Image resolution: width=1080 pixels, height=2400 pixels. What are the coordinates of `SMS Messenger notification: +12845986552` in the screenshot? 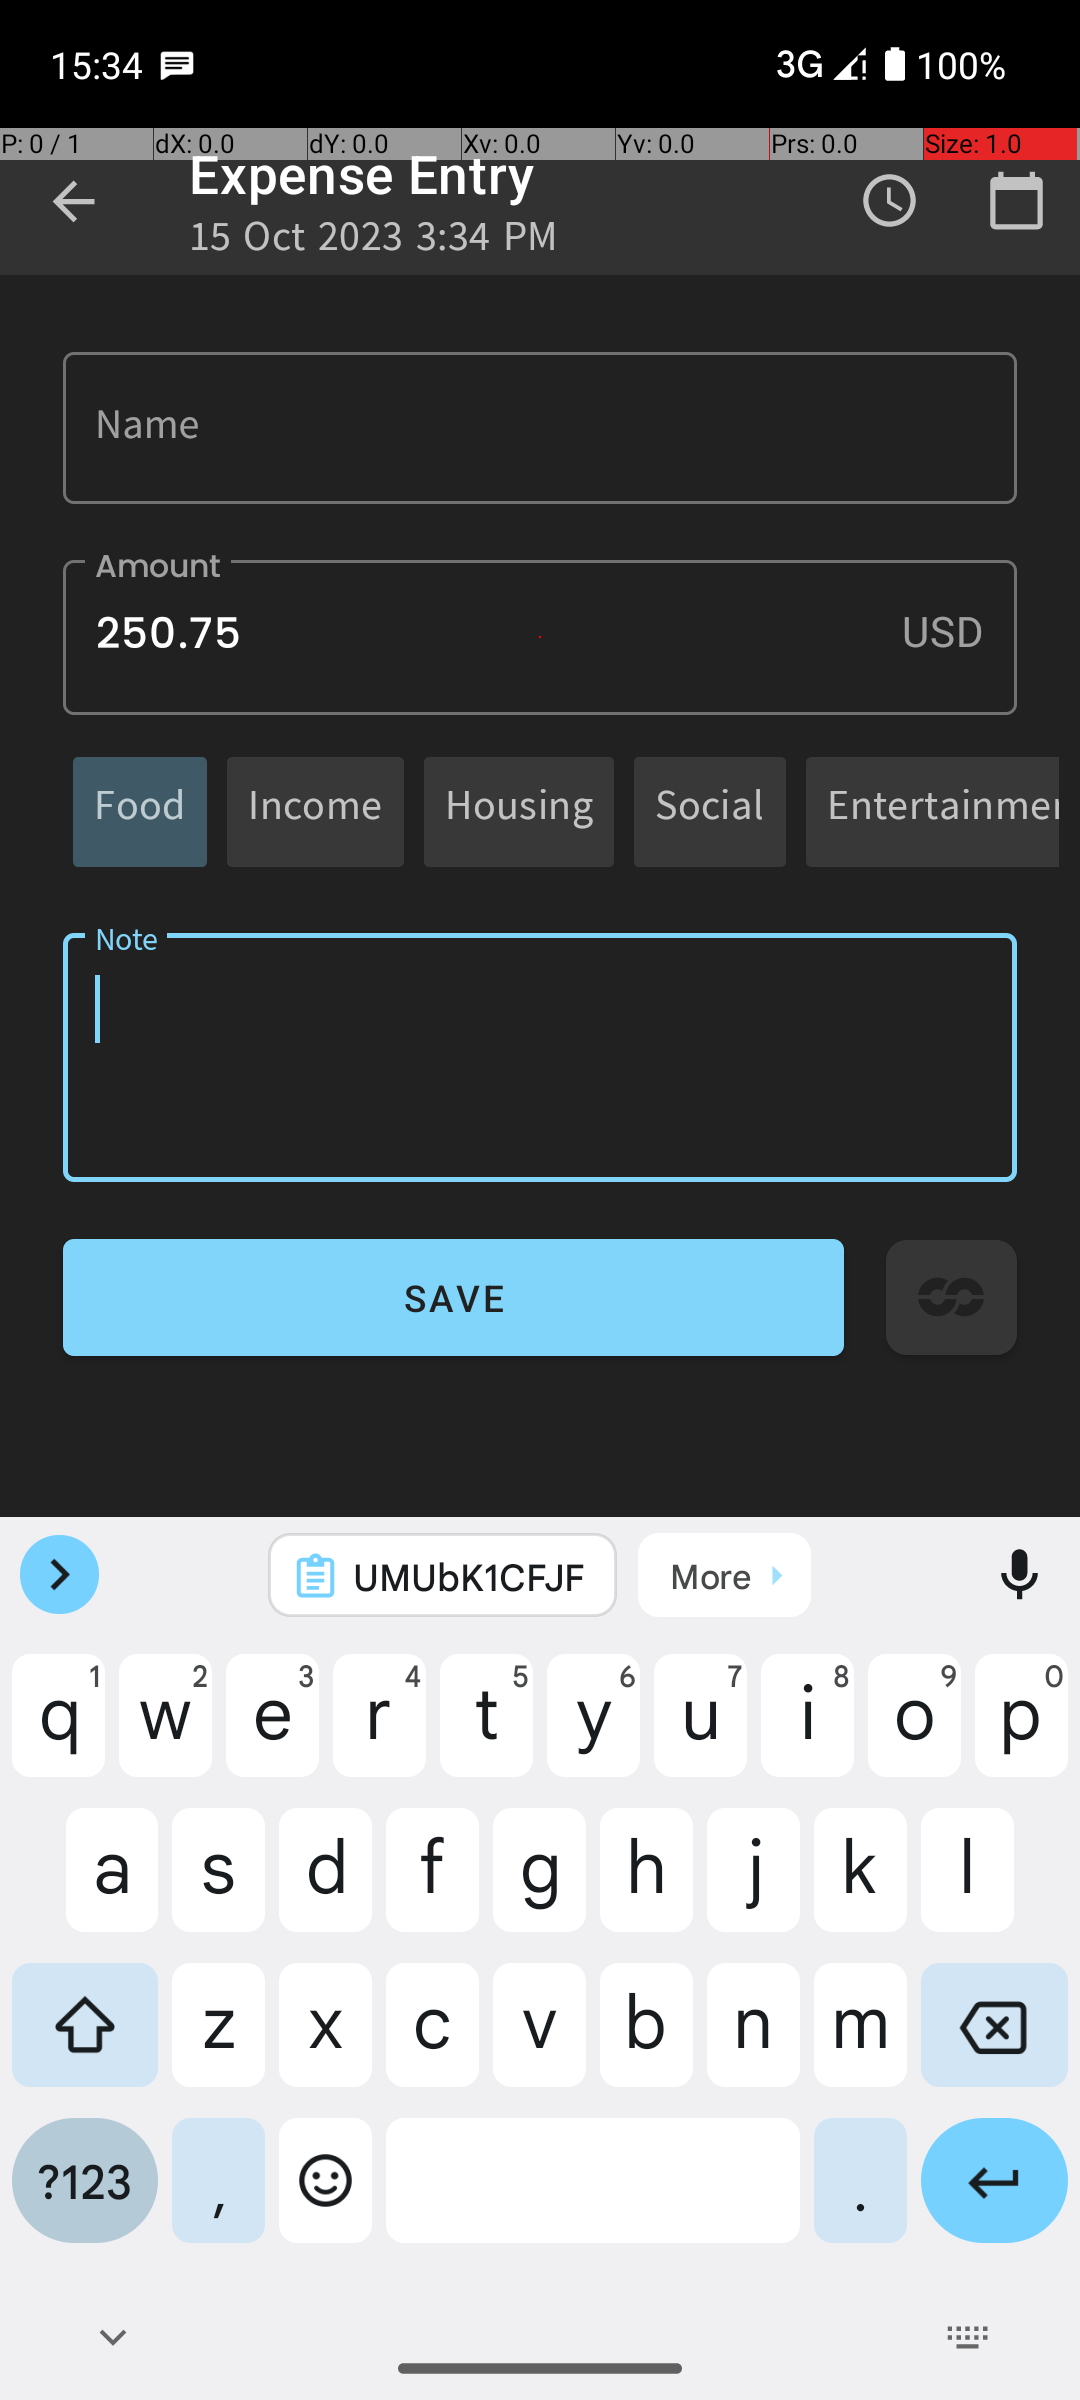 It's located at (177, 64).